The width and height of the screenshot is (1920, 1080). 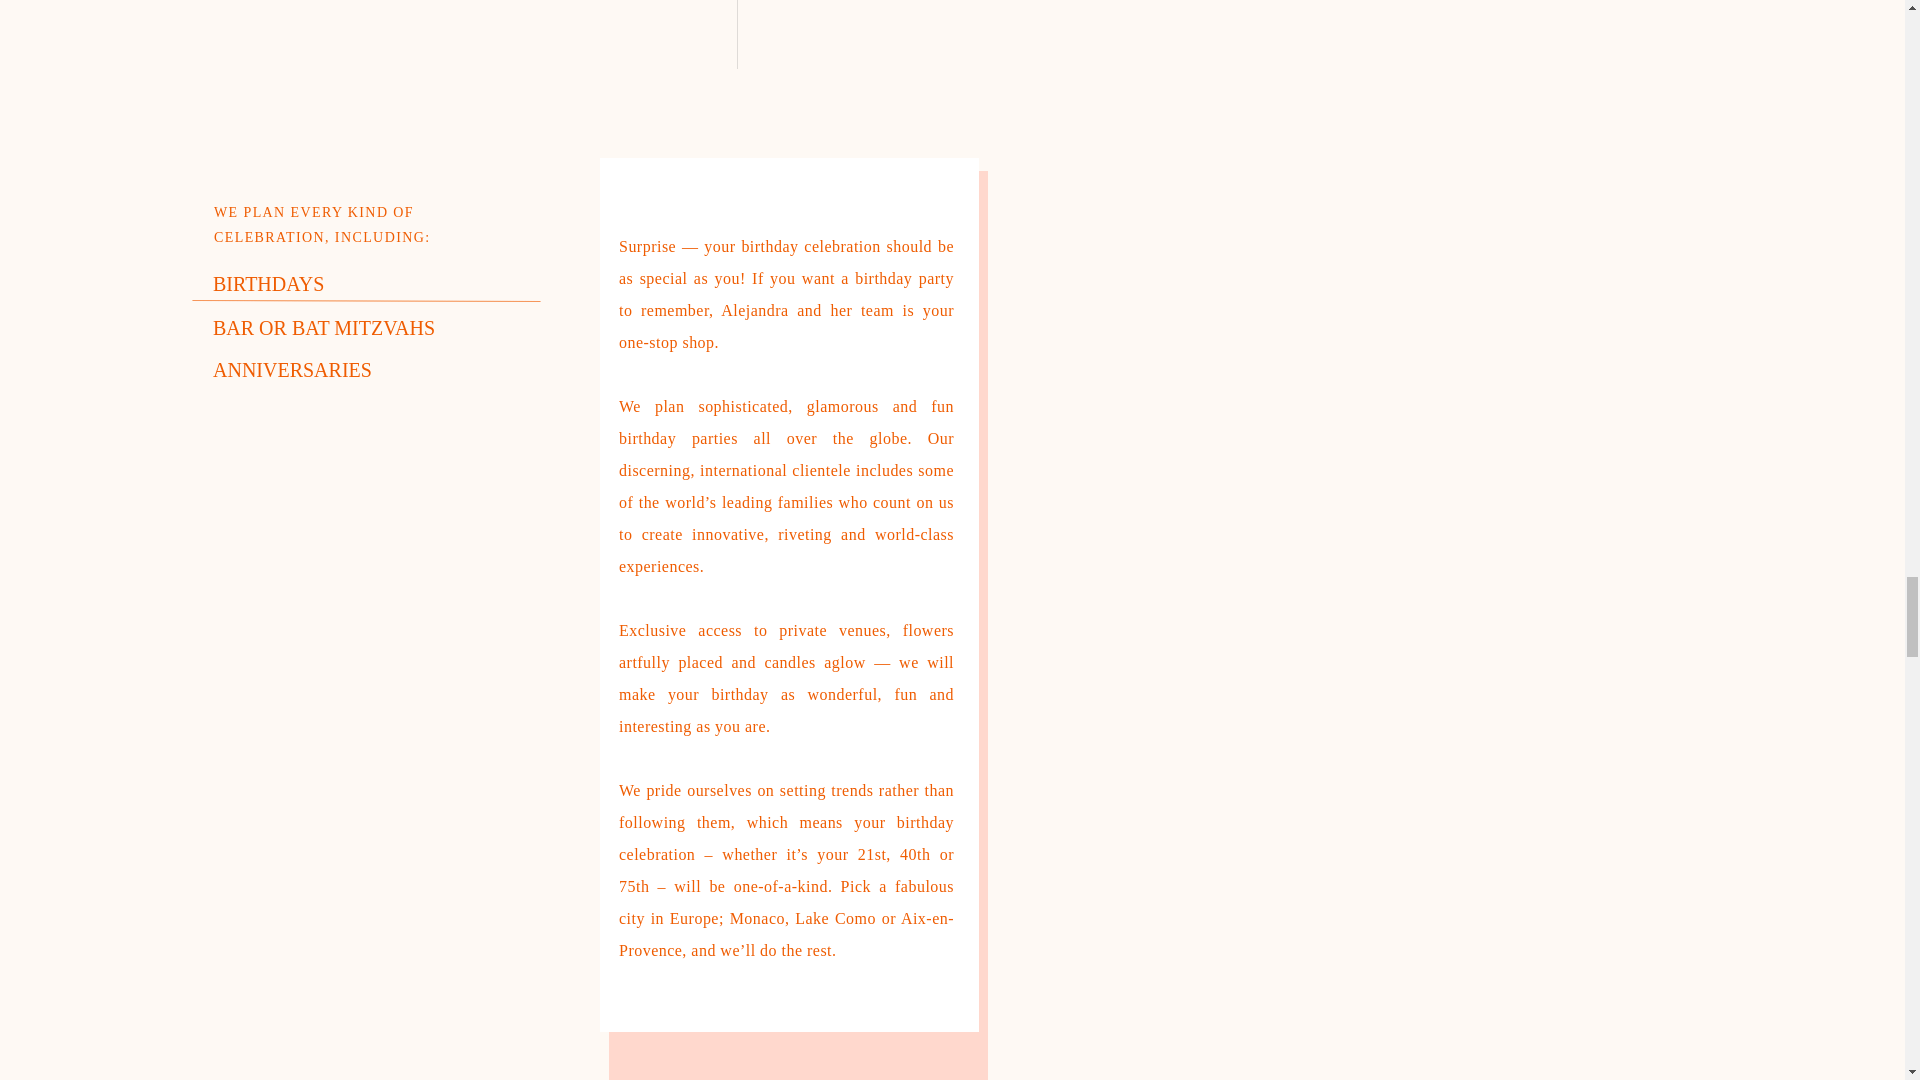 What do you see at coordinates (320, 280) in the screenshot?
I see `BIRTHDAYS` at bounding box center [320, 280].